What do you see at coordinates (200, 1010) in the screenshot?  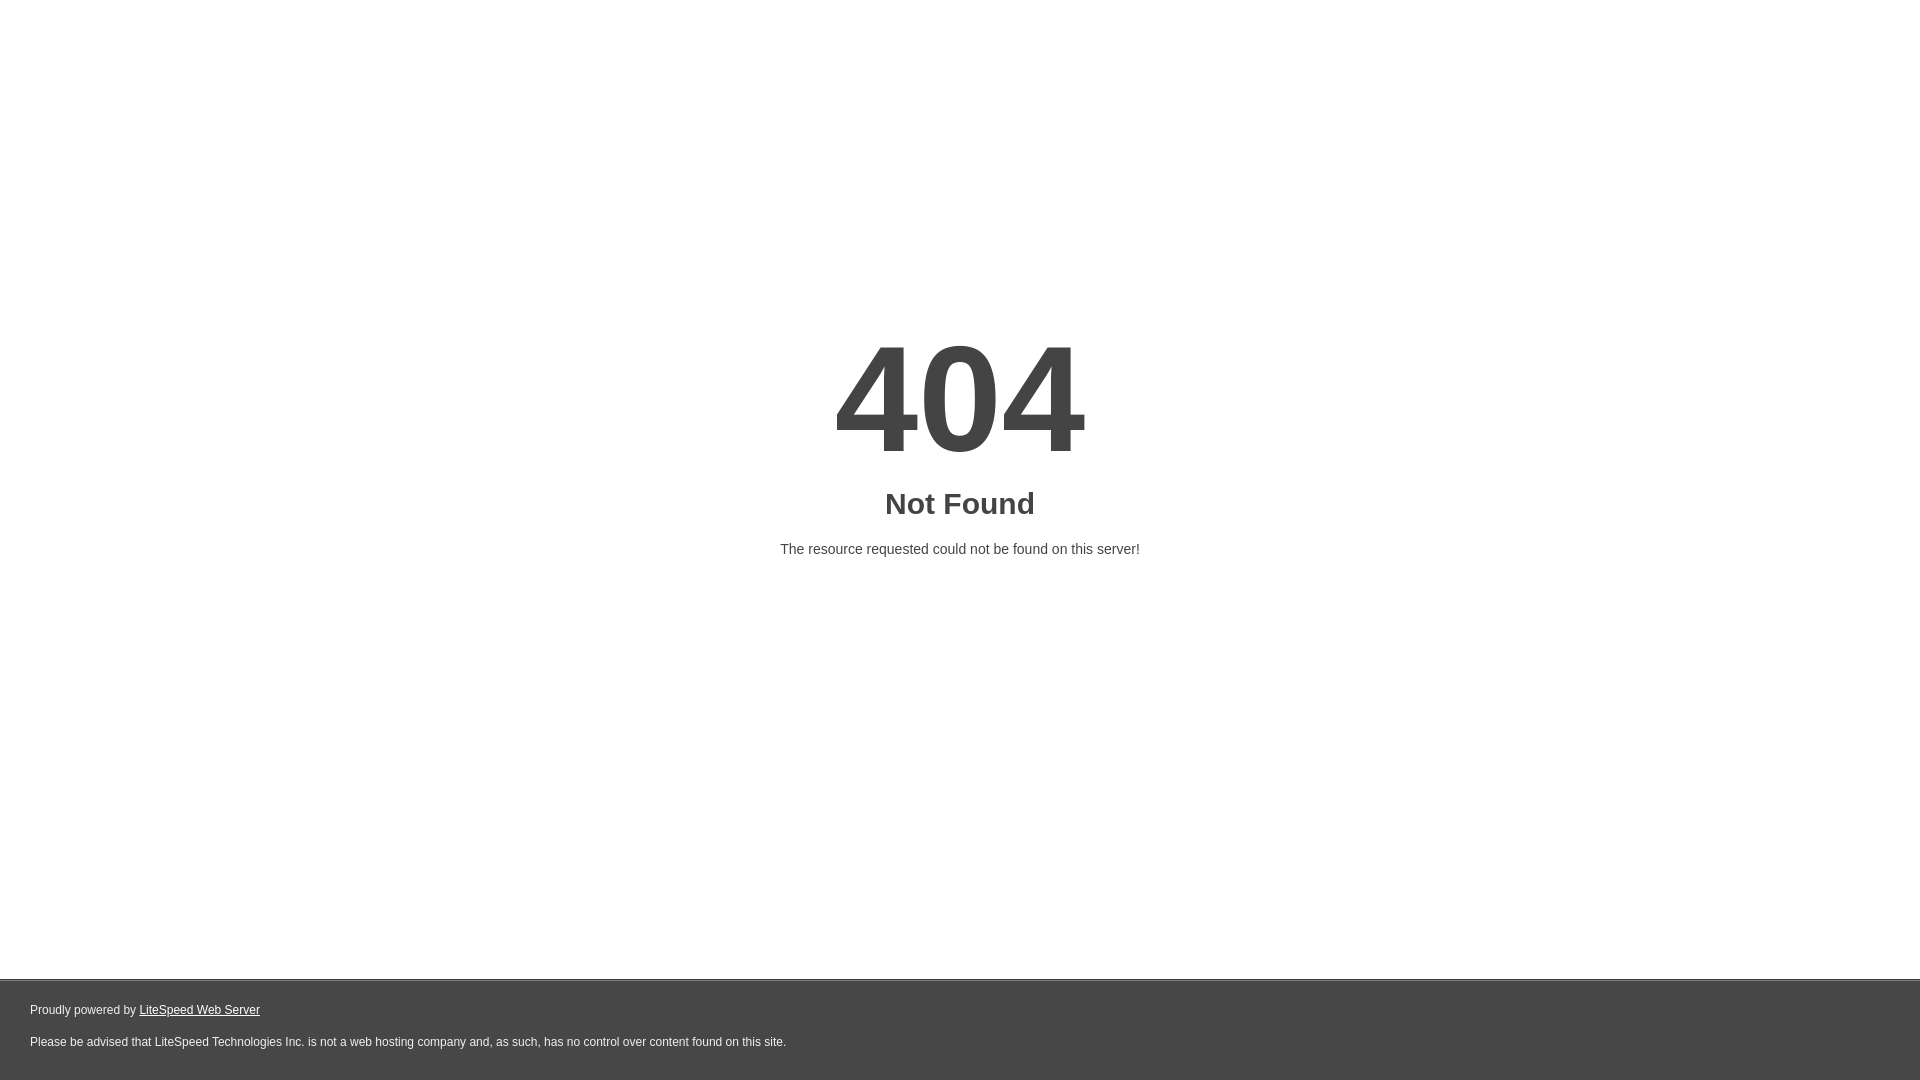 I see `LiteSpeed Web Server` at bounding box center [200, 1010].